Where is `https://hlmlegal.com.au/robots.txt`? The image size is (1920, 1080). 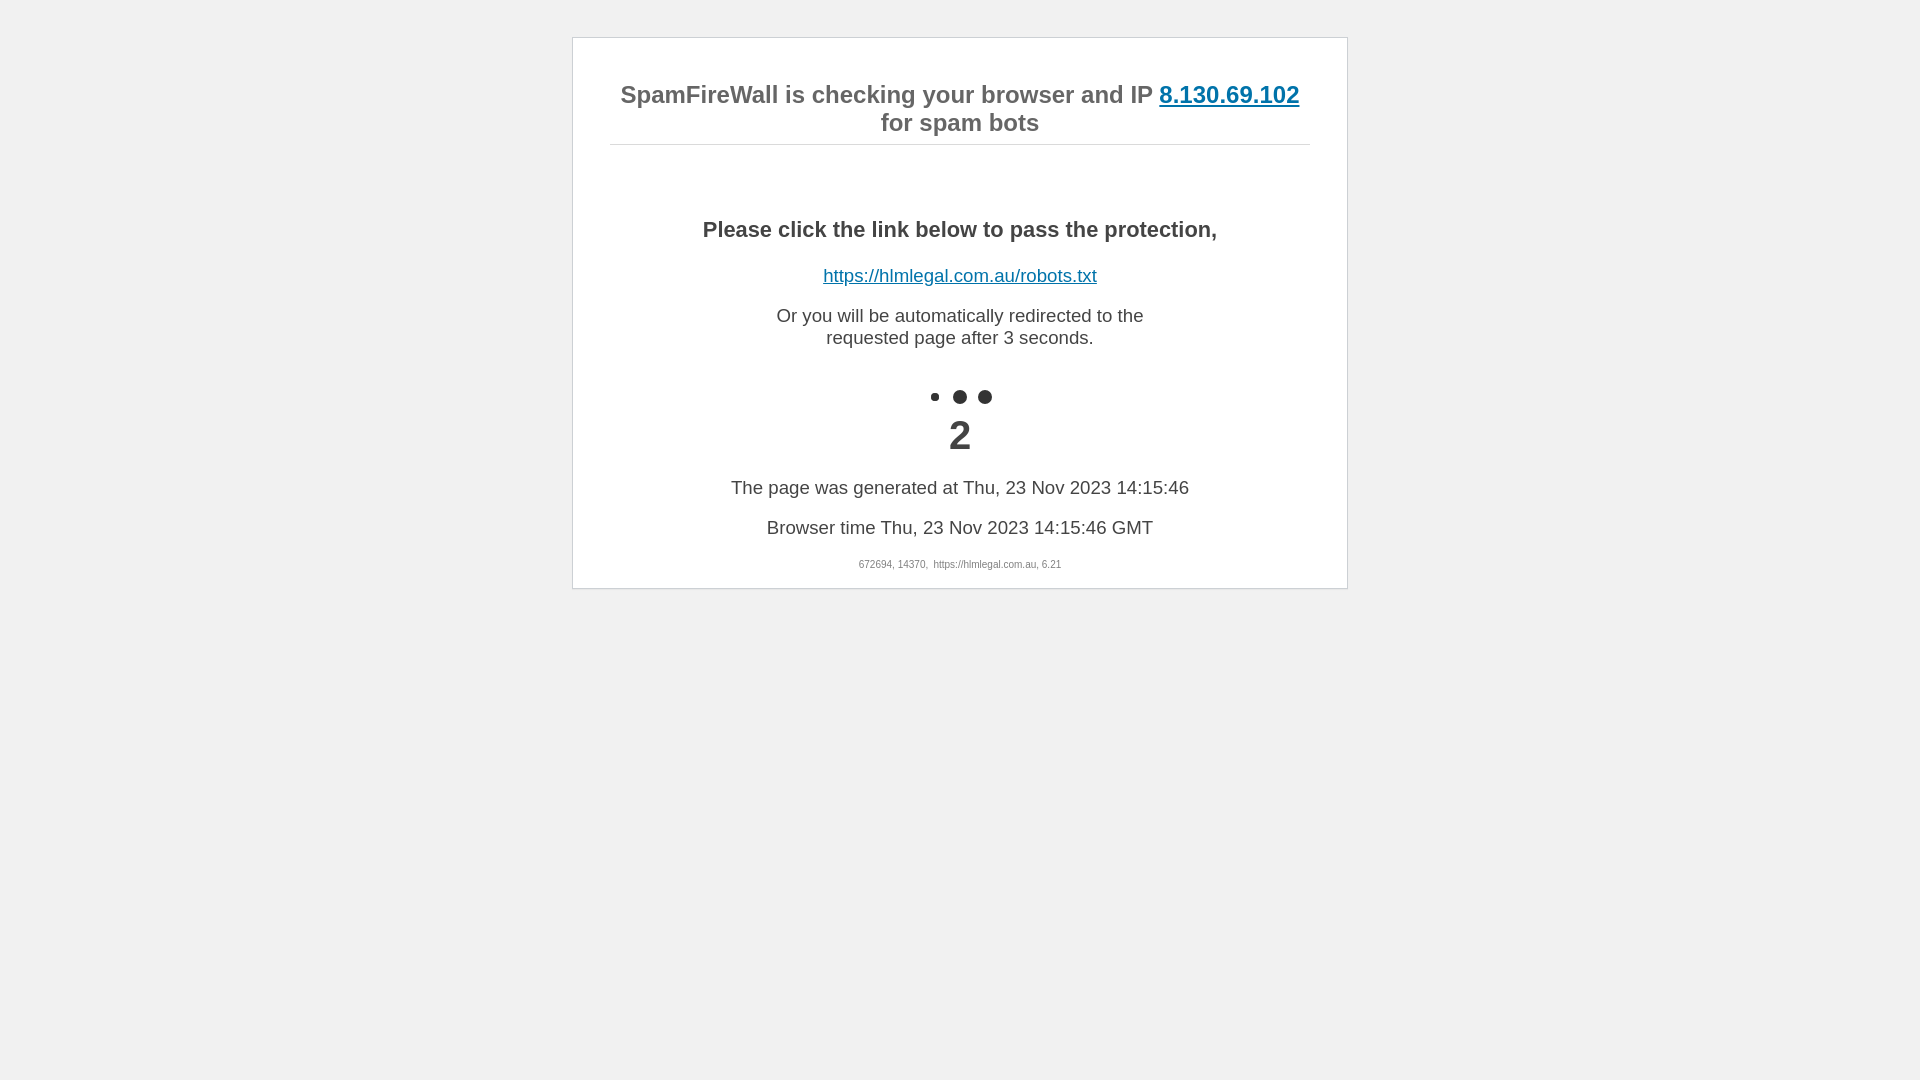 https://hlmlegal.com.au/robots.txt is located at coordinates (960, 276).